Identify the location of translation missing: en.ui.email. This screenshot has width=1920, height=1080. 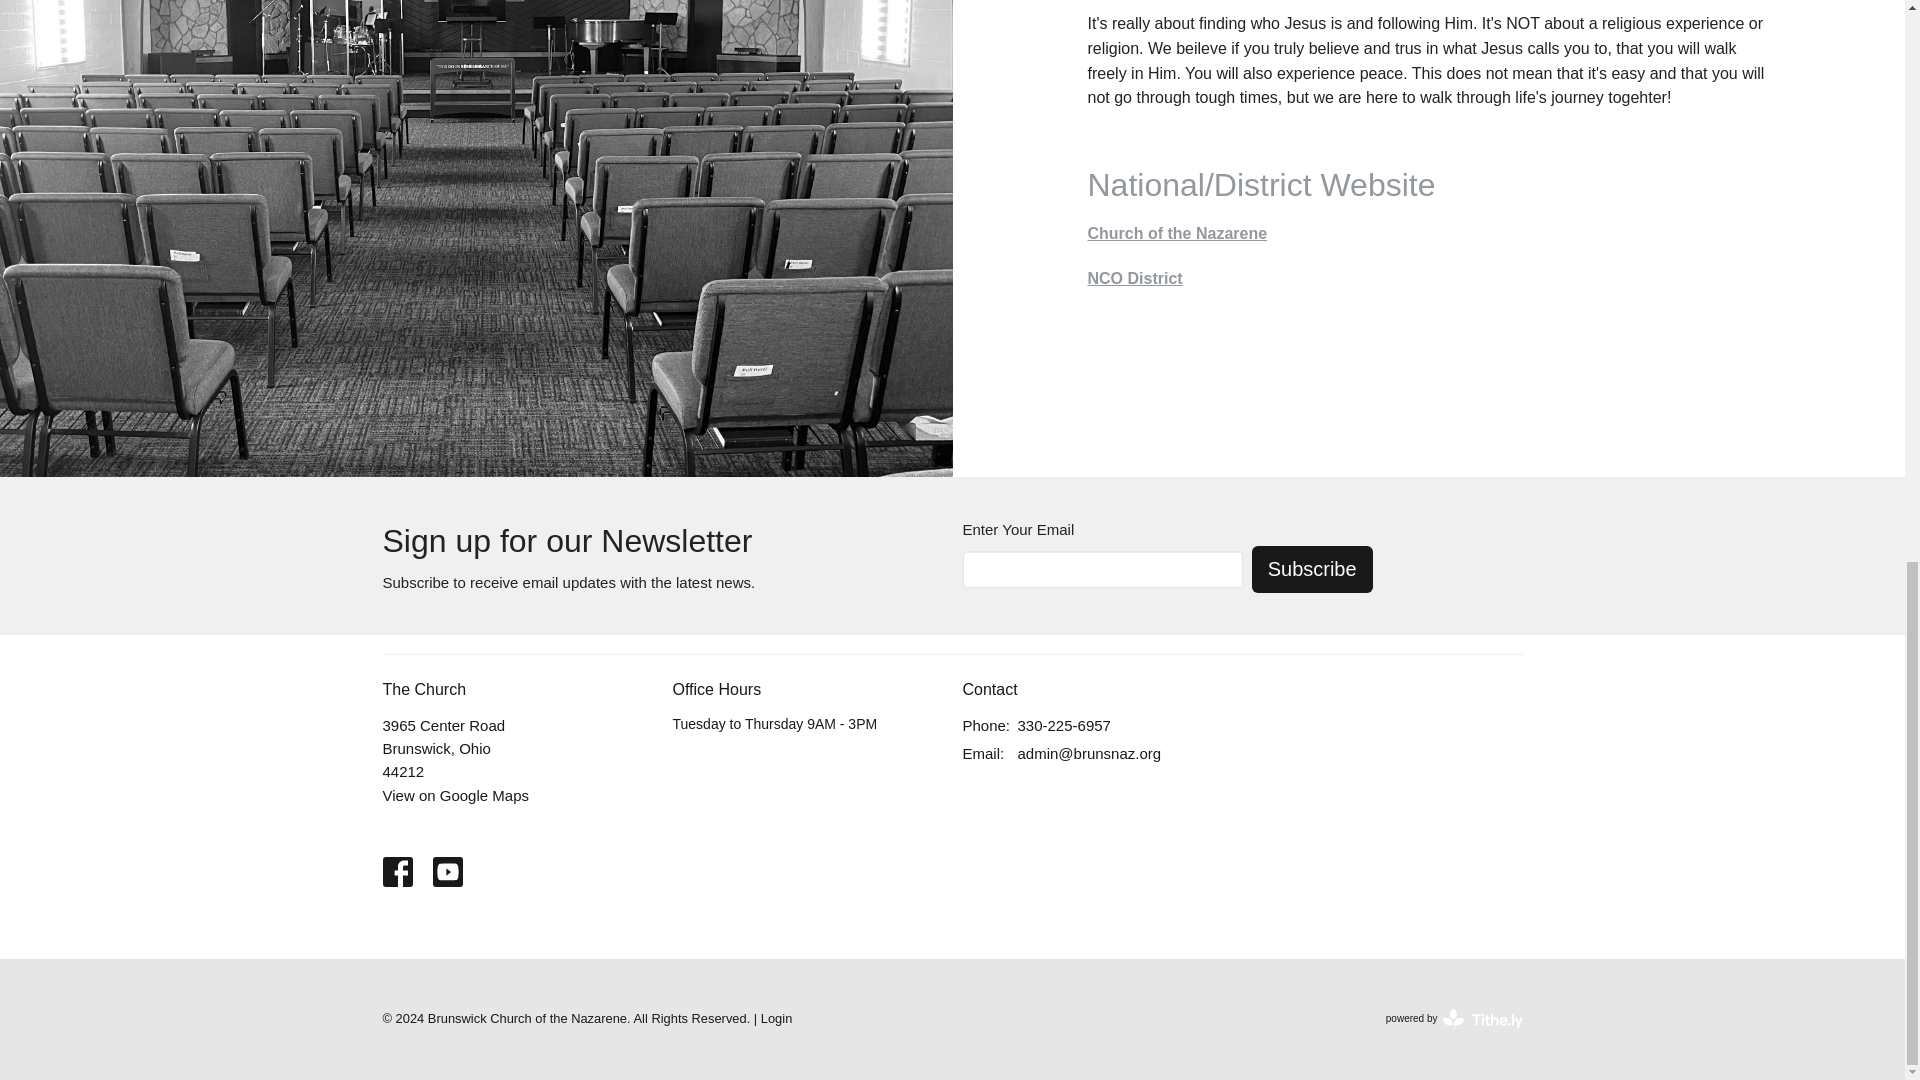
(1064, 724).